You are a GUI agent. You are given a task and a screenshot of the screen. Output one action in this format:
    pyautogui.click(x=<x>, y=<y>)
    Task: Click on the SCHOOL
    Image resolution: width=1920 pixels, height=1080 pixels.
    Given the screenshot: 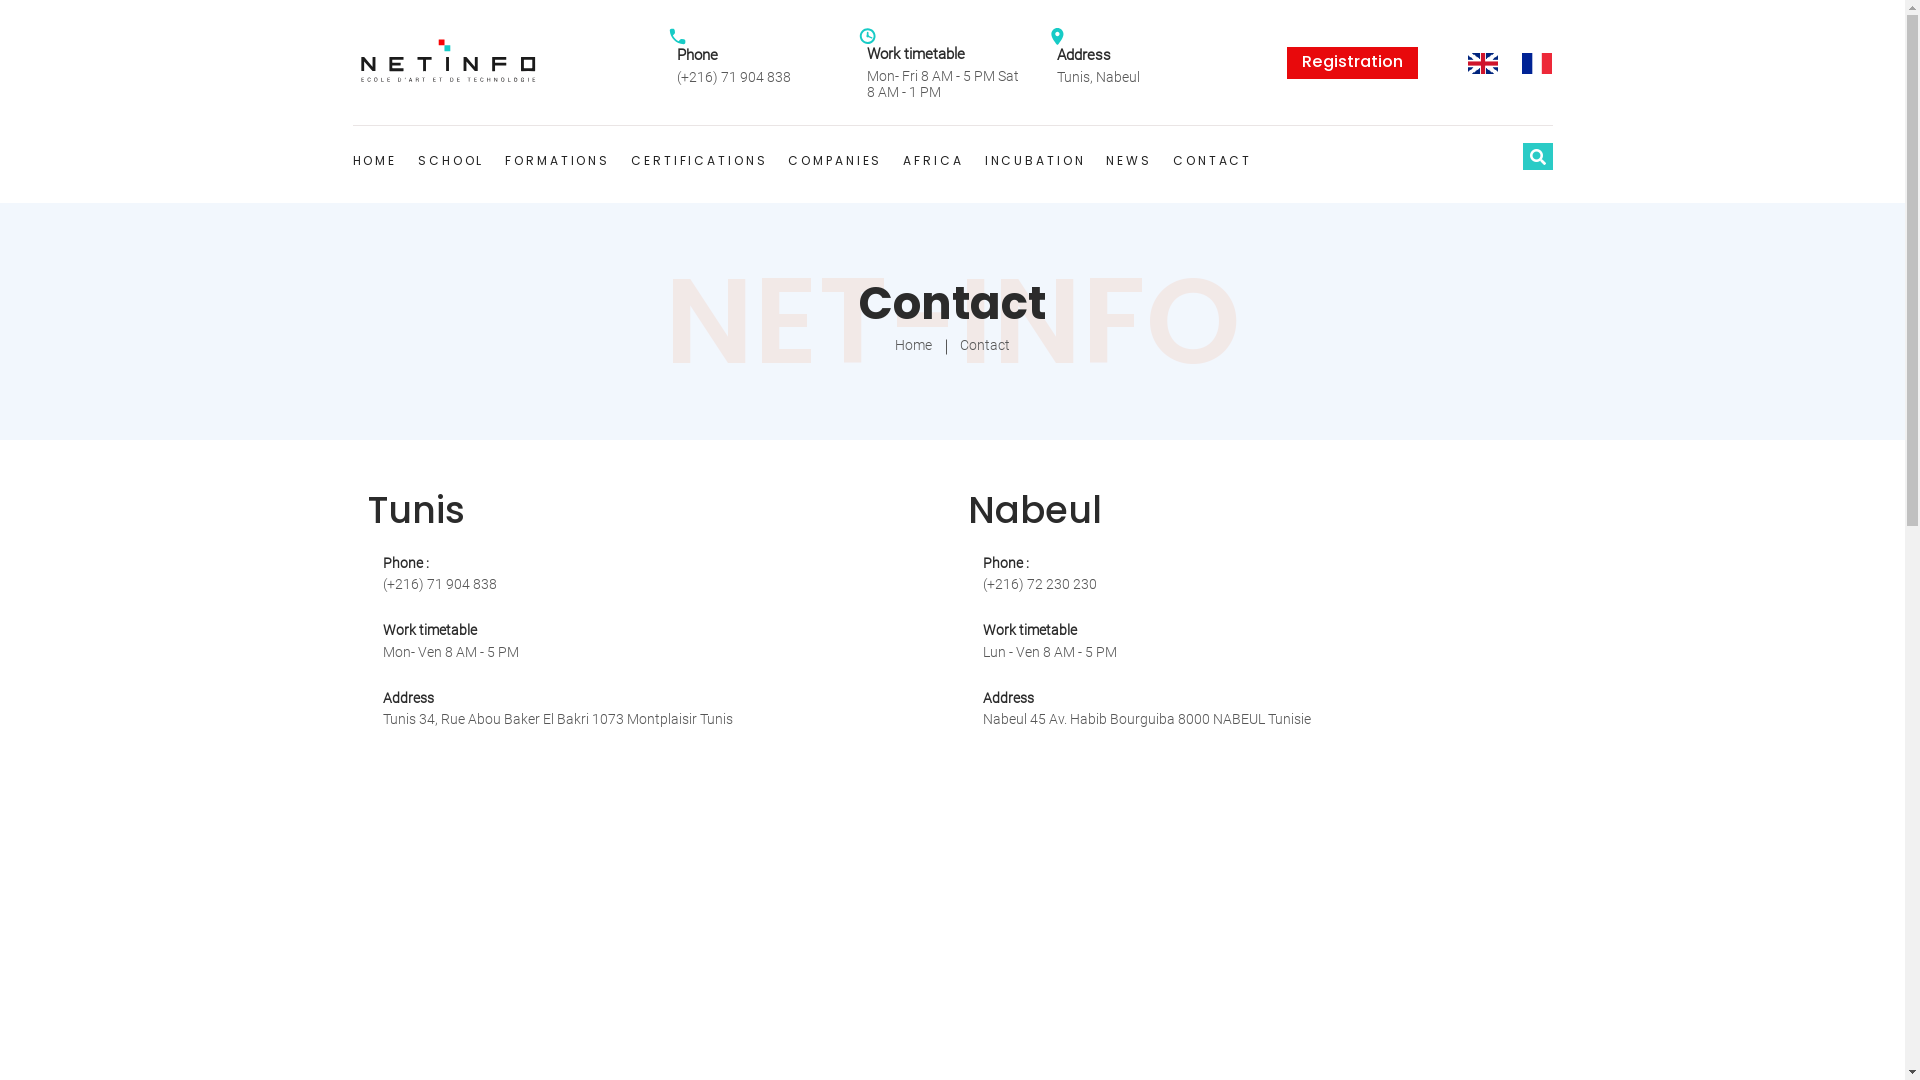 What is the action you would take?
    pyautogui.click(x=451, y=161)
    